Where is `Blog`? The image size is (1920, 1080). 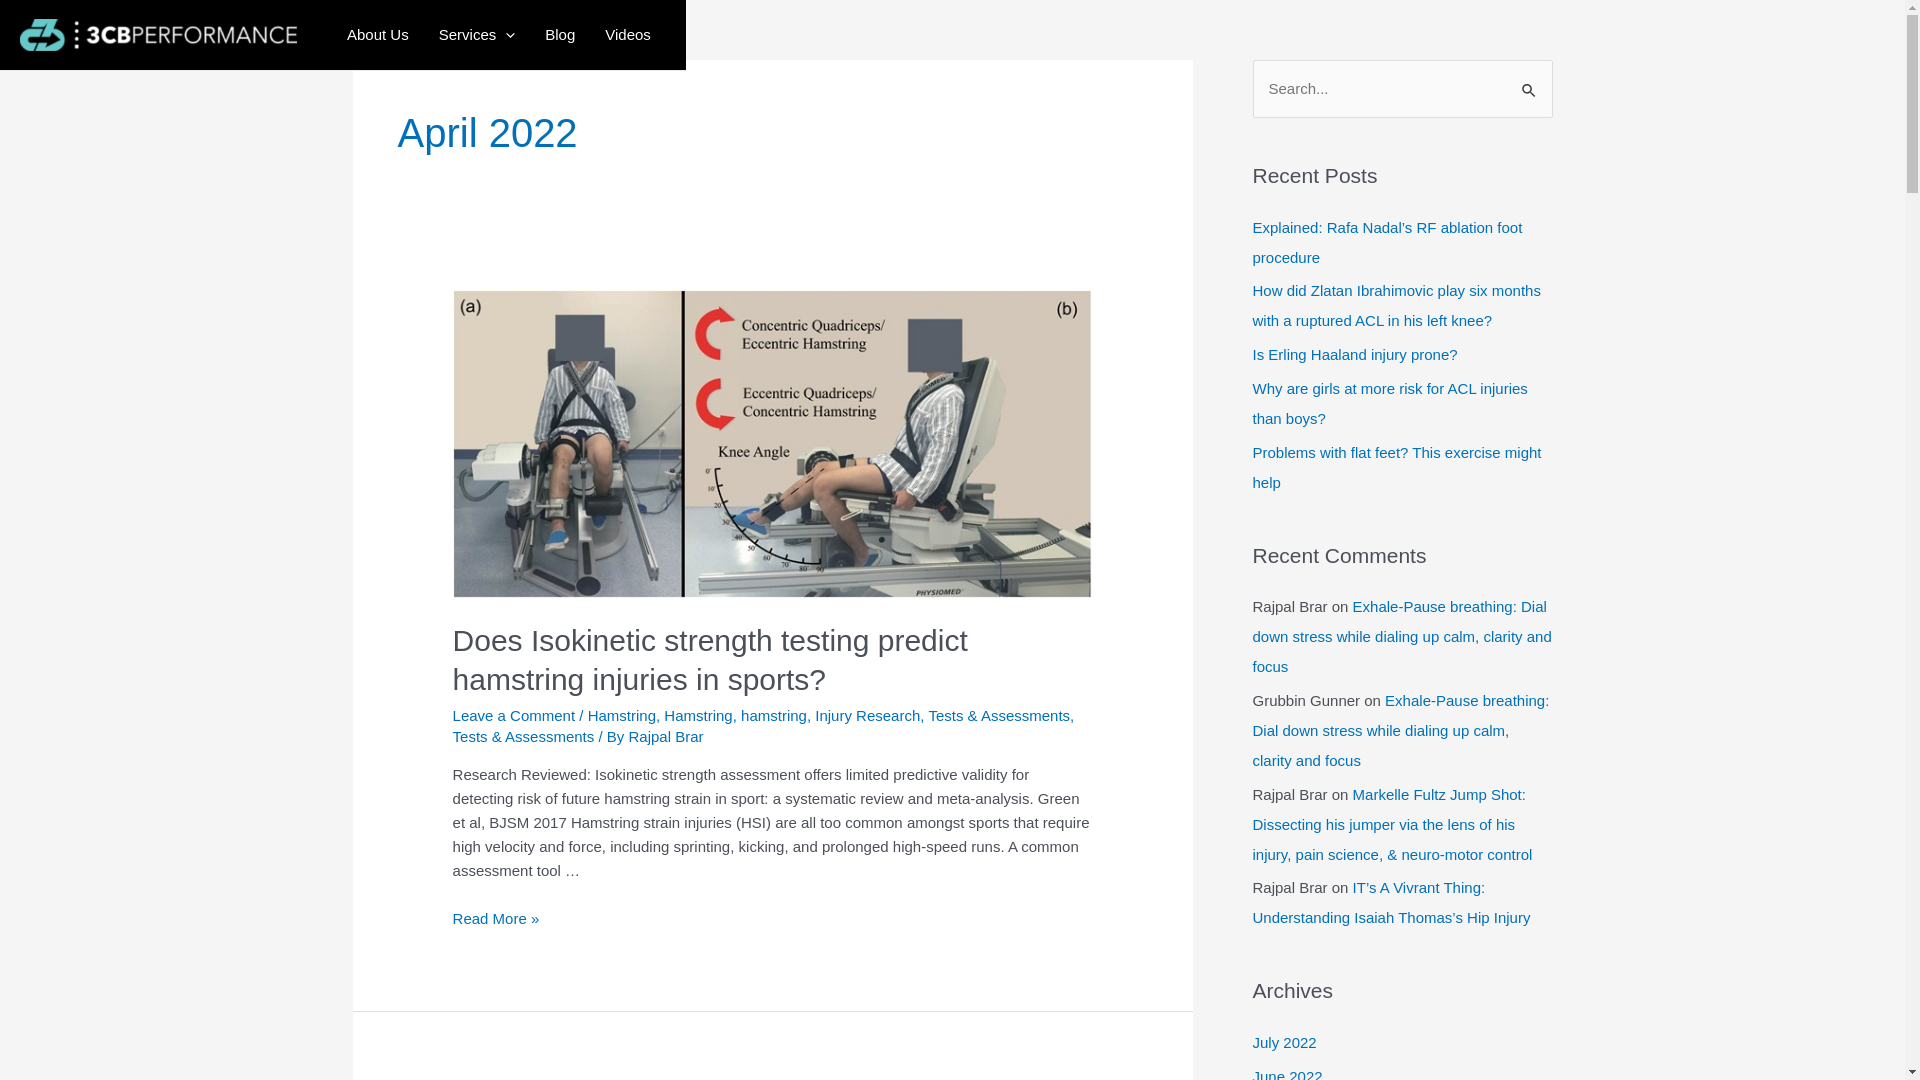 Blog is located at coordinates (560, 35).